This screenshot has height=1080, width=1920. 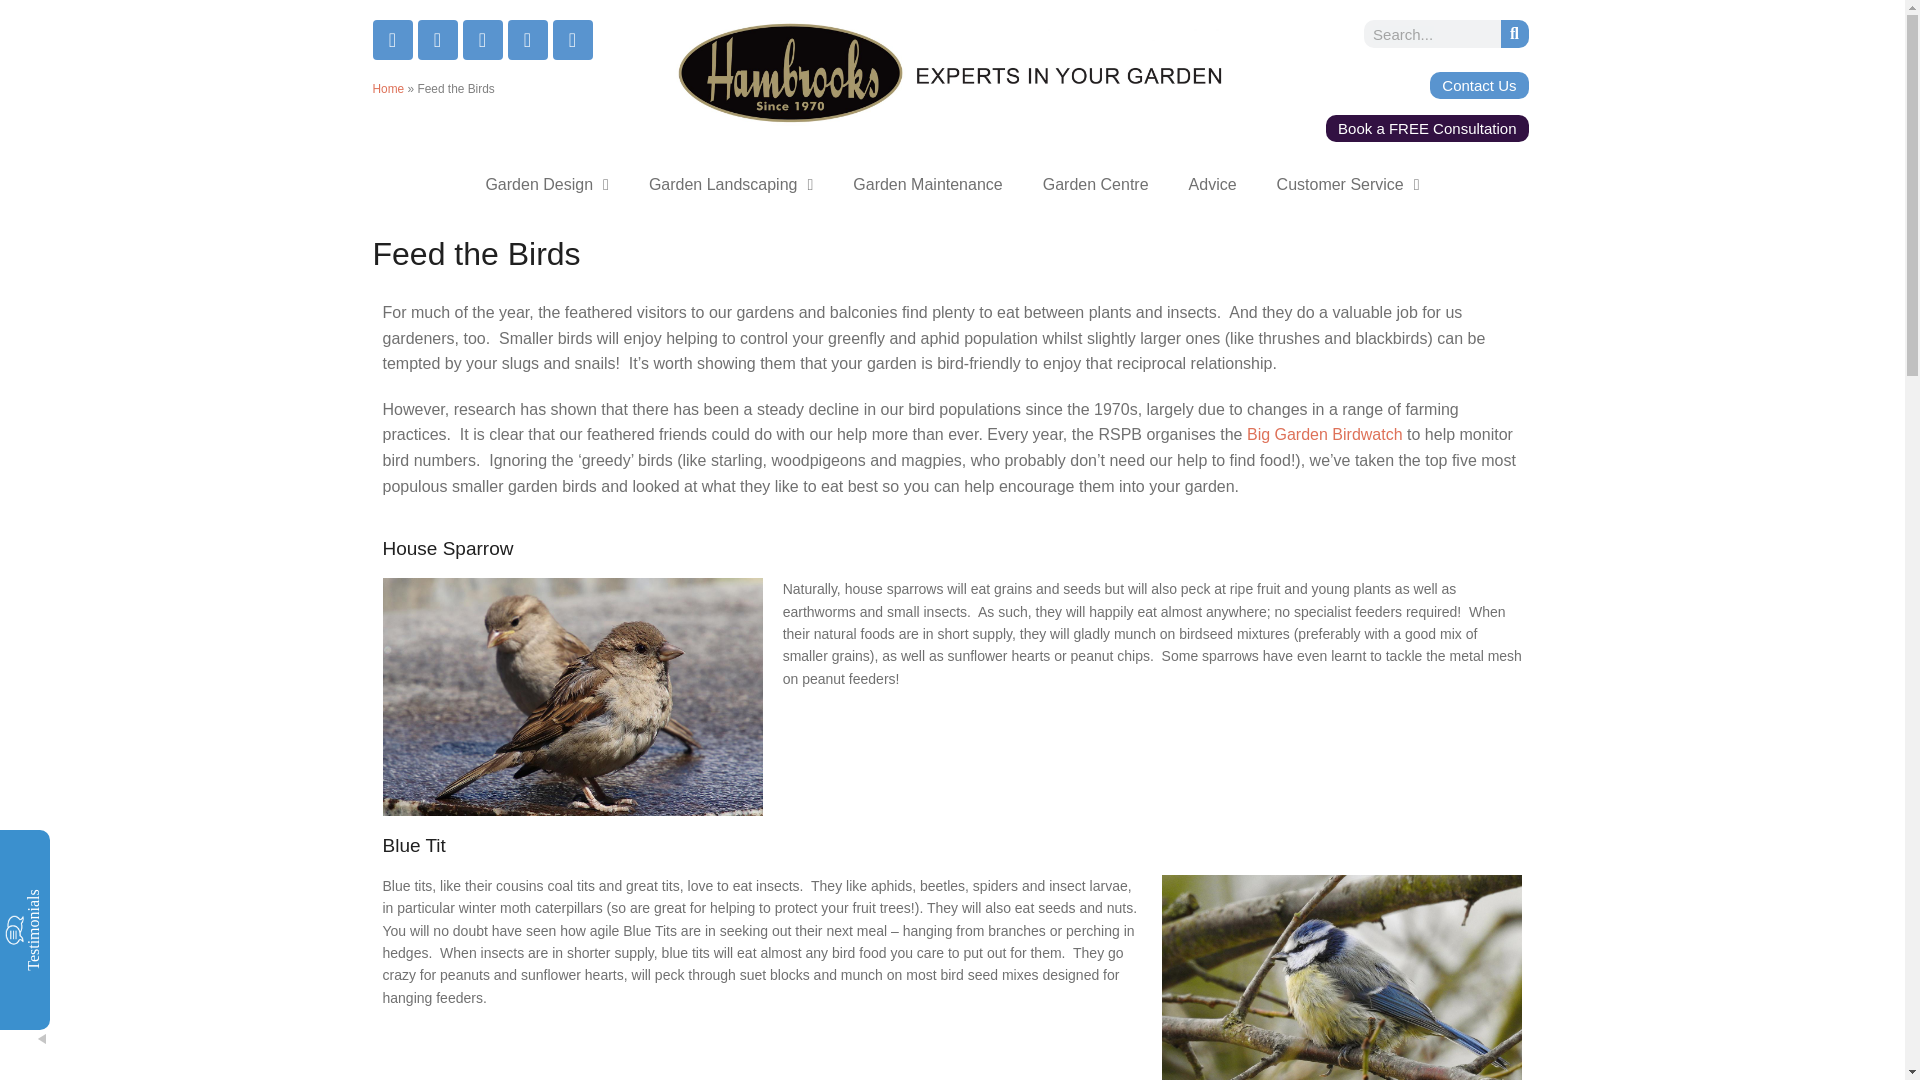 I want to click on Customer Service, so click(x=1348, y=185).